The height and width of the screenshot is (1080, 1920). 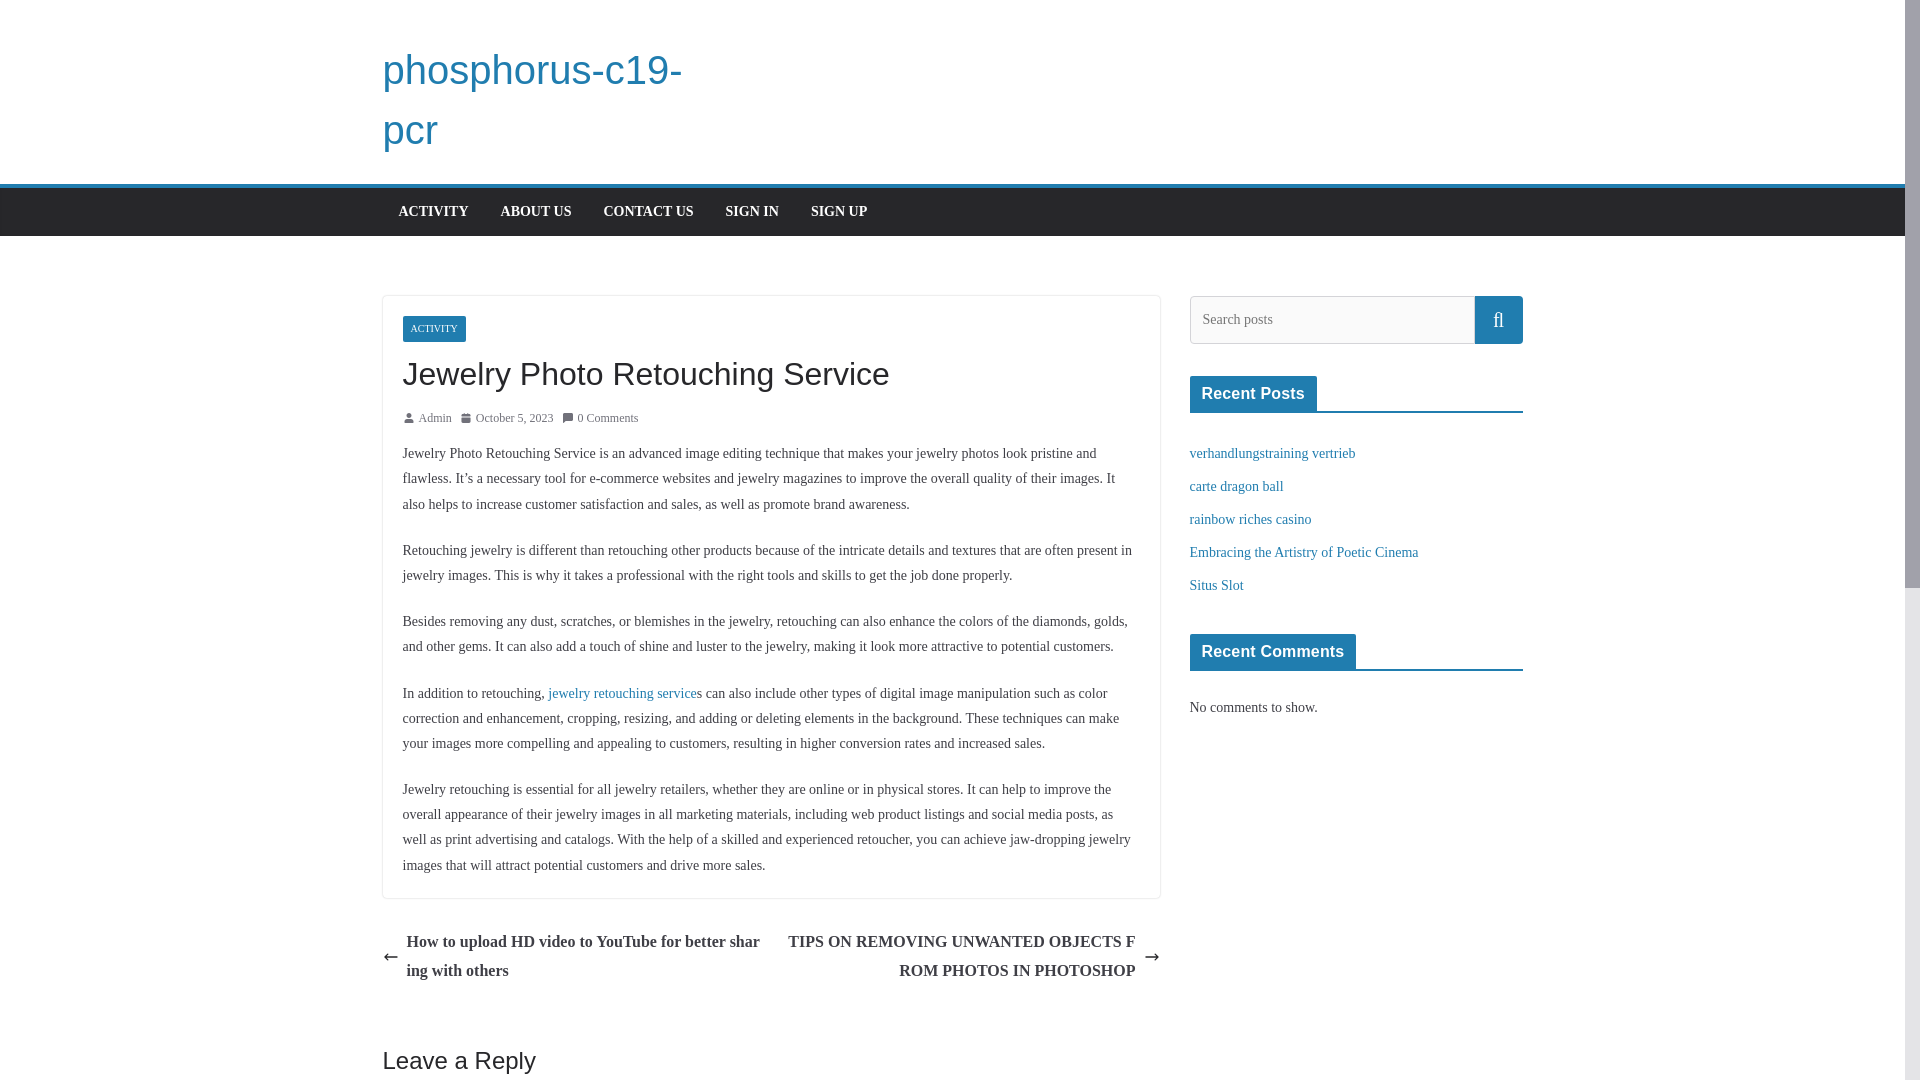 What do you see at coordinates (432, 329) in the screenshot?
I see `ACTIVITY` at bounding box center [432, 329].